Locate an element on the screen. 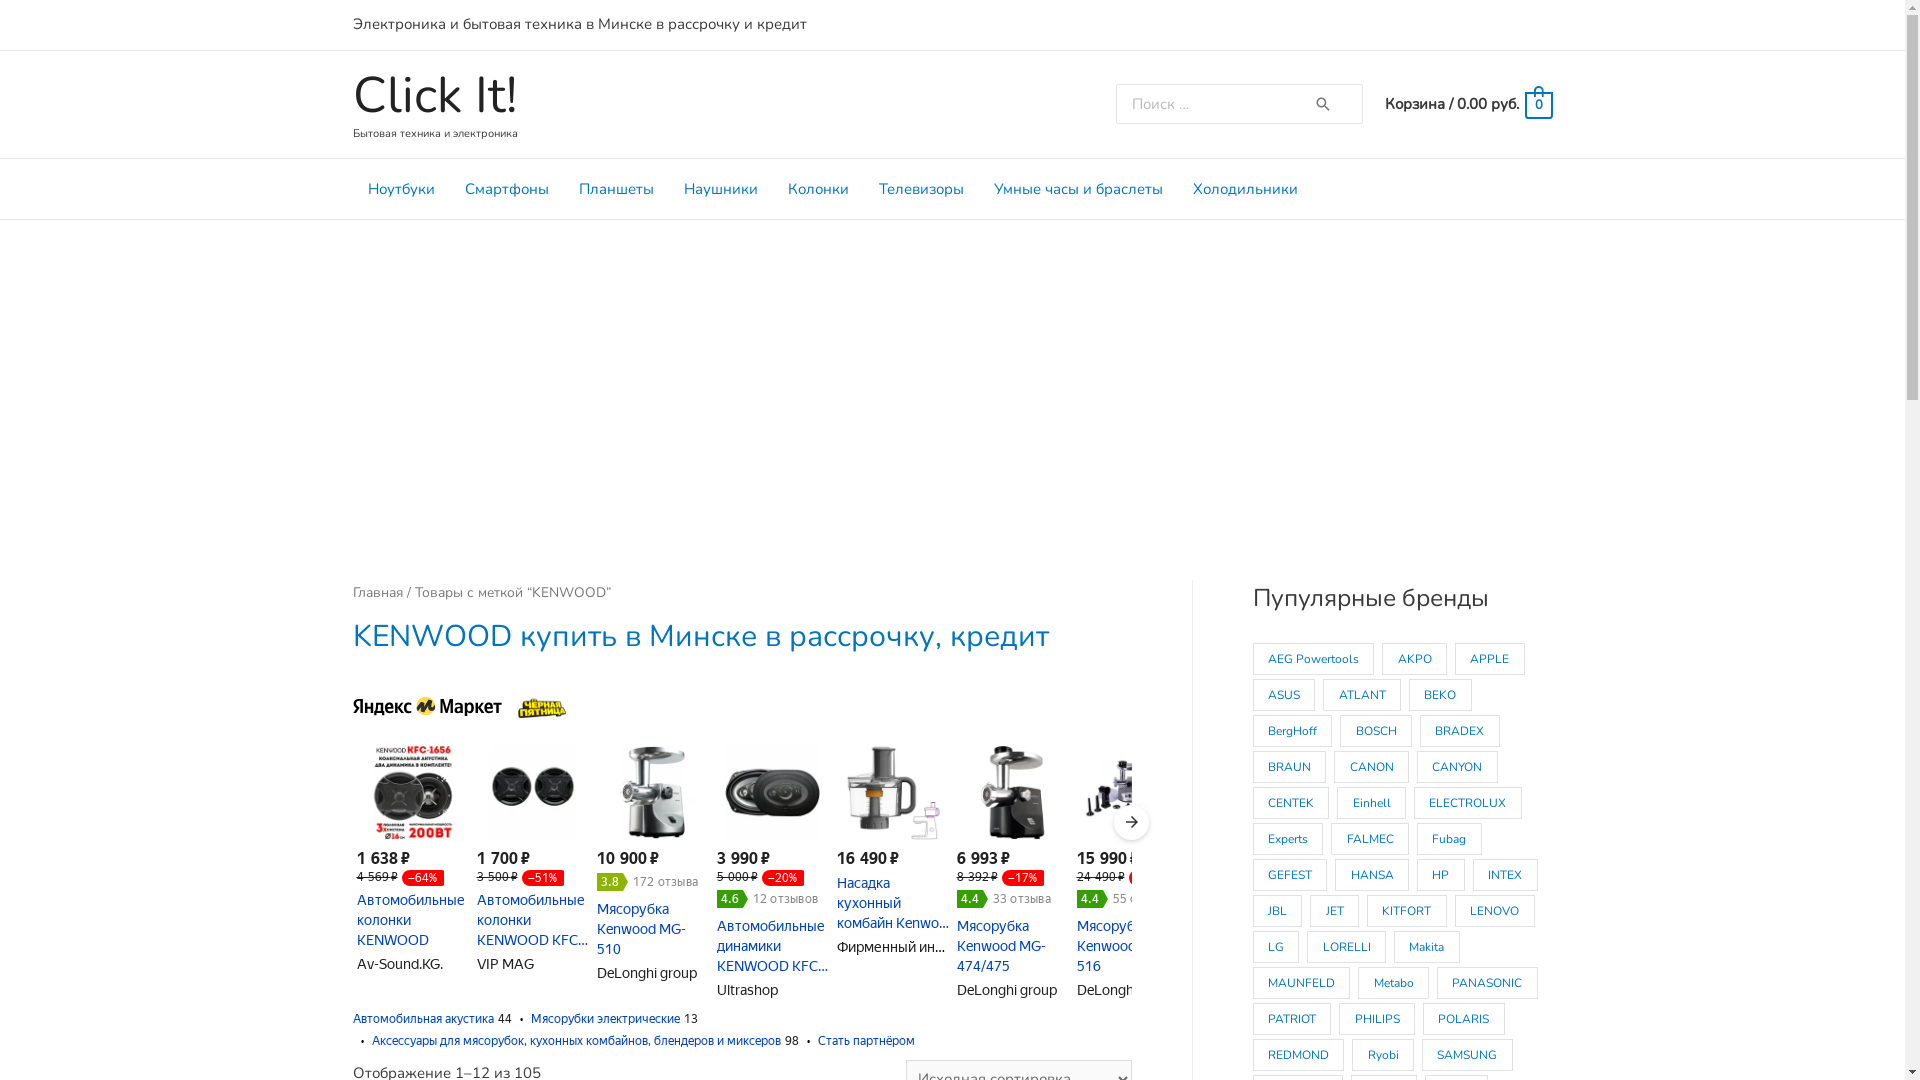 This screenshot has width=1920, height=1080. ATLANT is located at coordinates (1362, 695).